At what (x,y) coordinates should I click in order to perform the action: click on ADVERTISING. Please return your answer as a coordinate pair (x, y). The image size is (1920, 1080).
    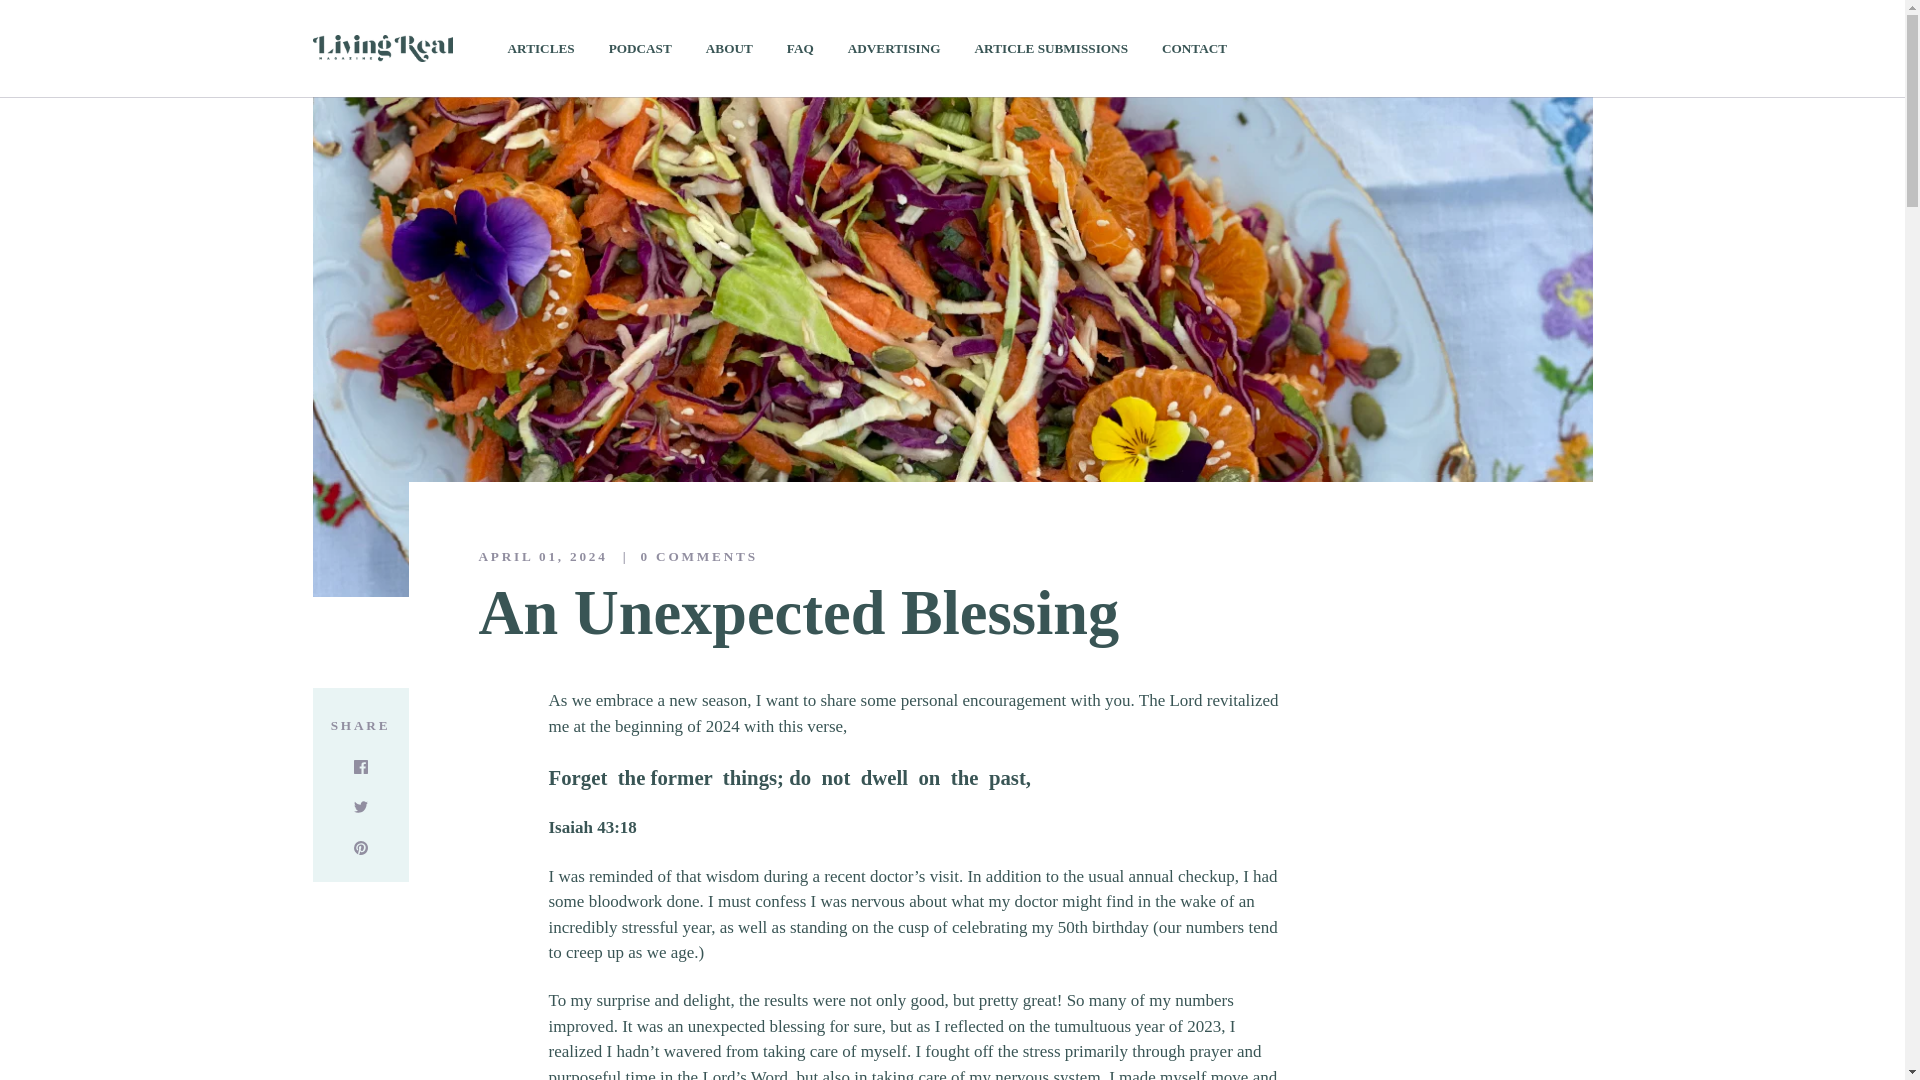
    Looking at the image, I should click on (894, 48).